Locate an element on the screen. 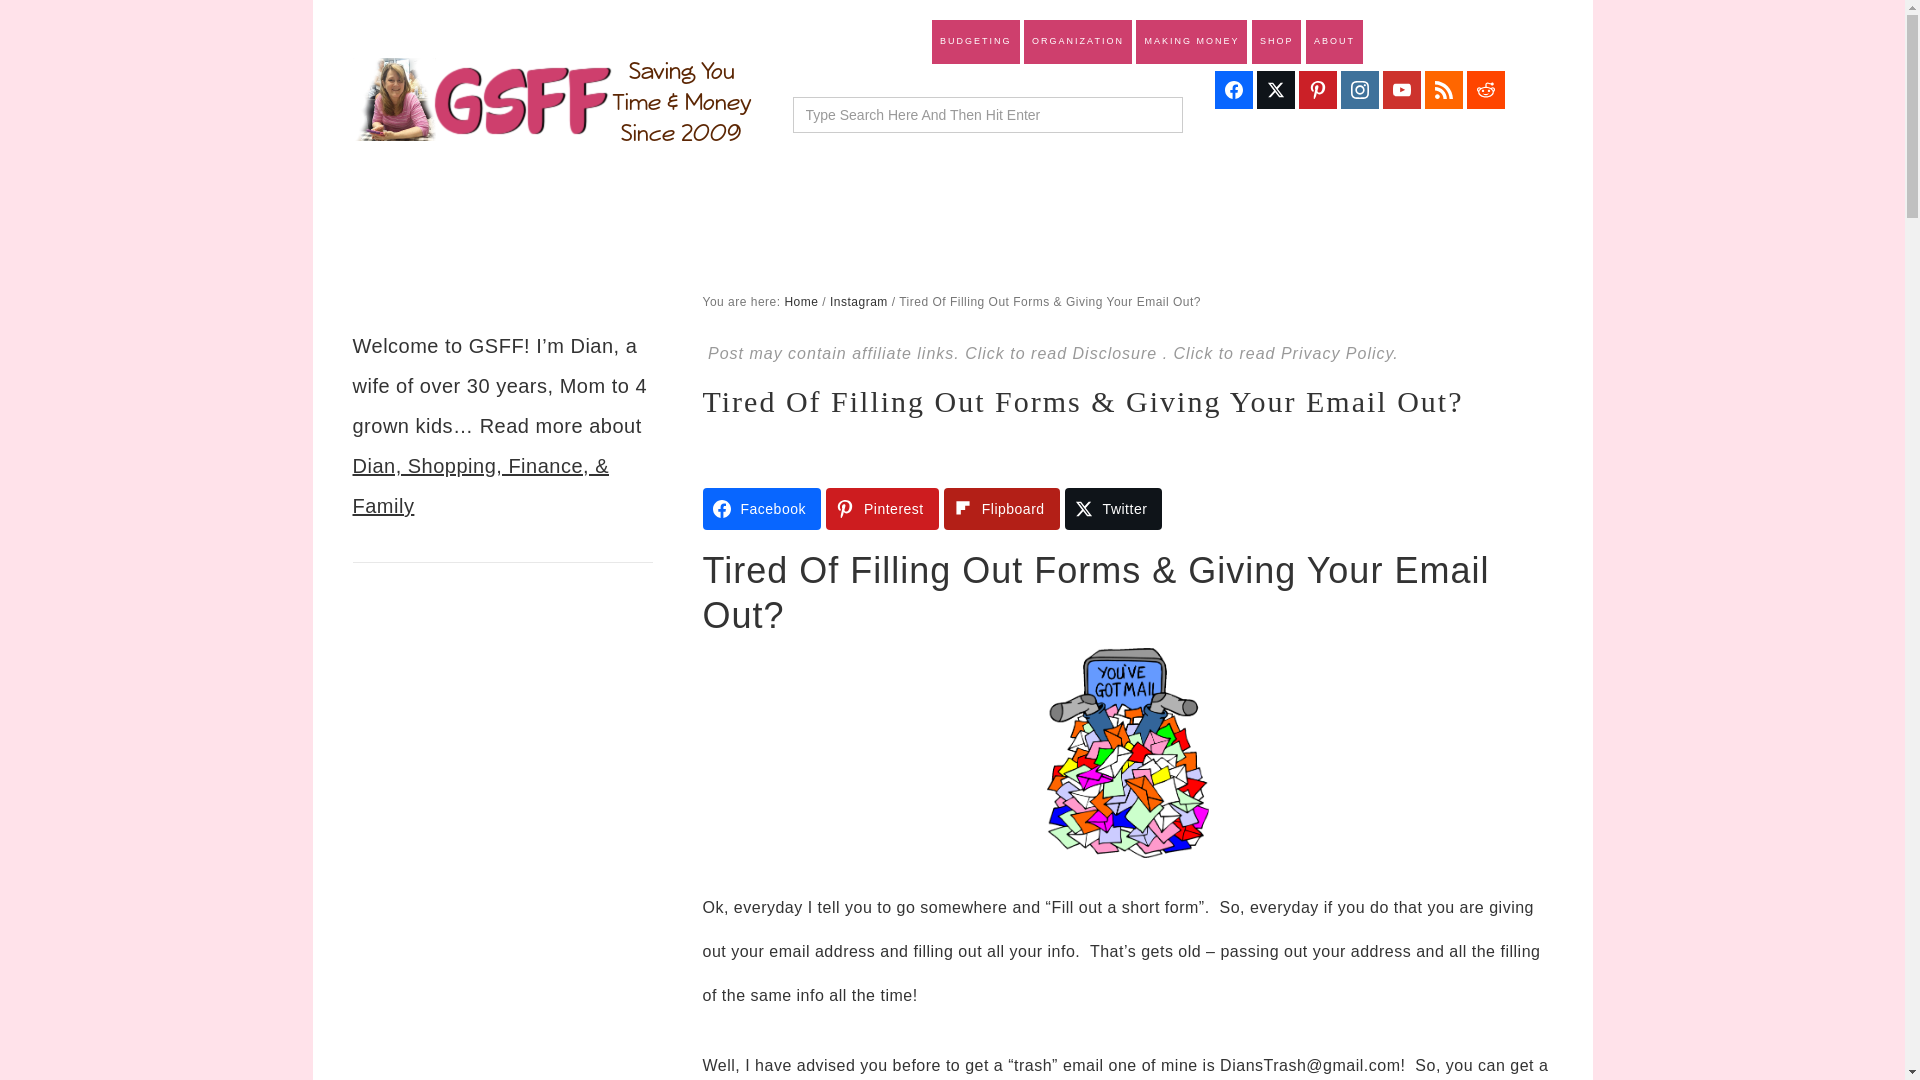 The image size is (1920, 1080). ABOUT is located at coordinates (1334, 42).